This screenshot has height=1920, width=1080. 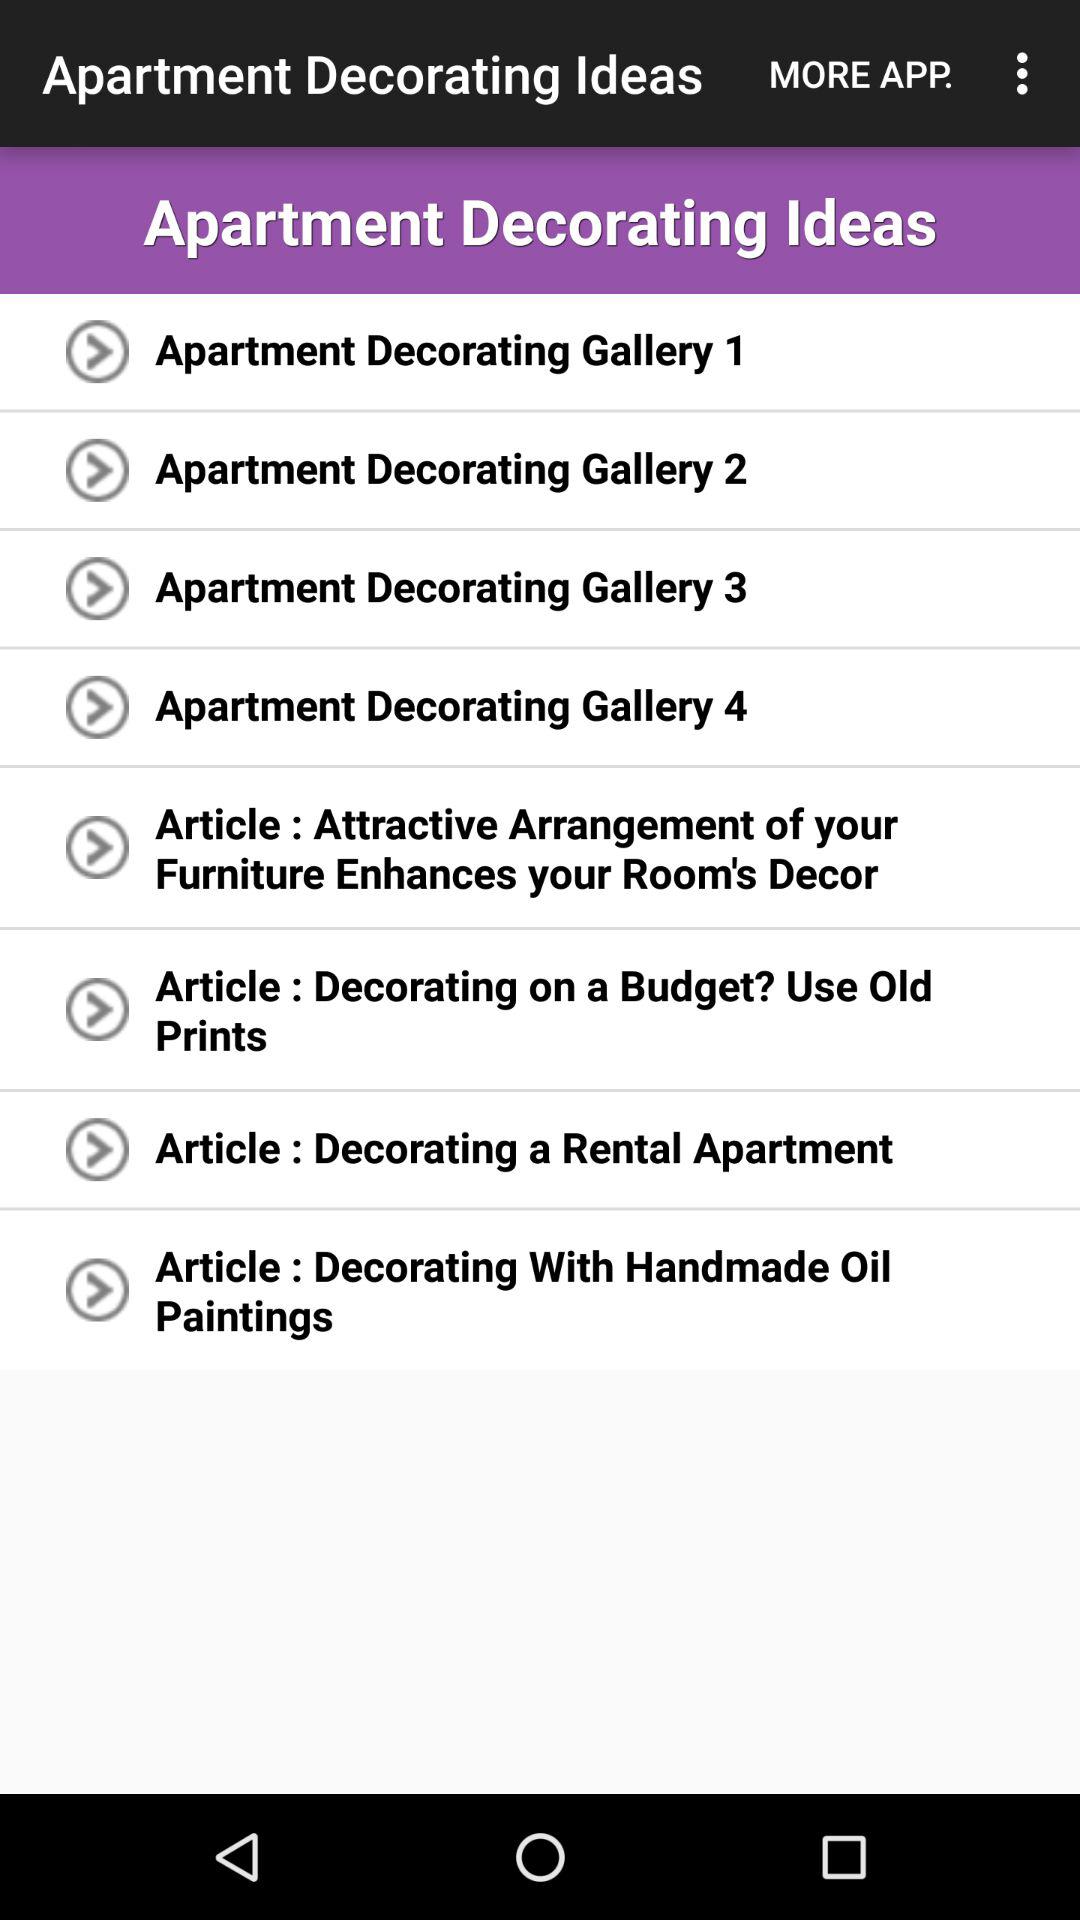 What do you see at coordinates (861, 73) in the screenshot?
I see `select icon next to the apartment decorating ideas icon` at bounding box center [861, 73].